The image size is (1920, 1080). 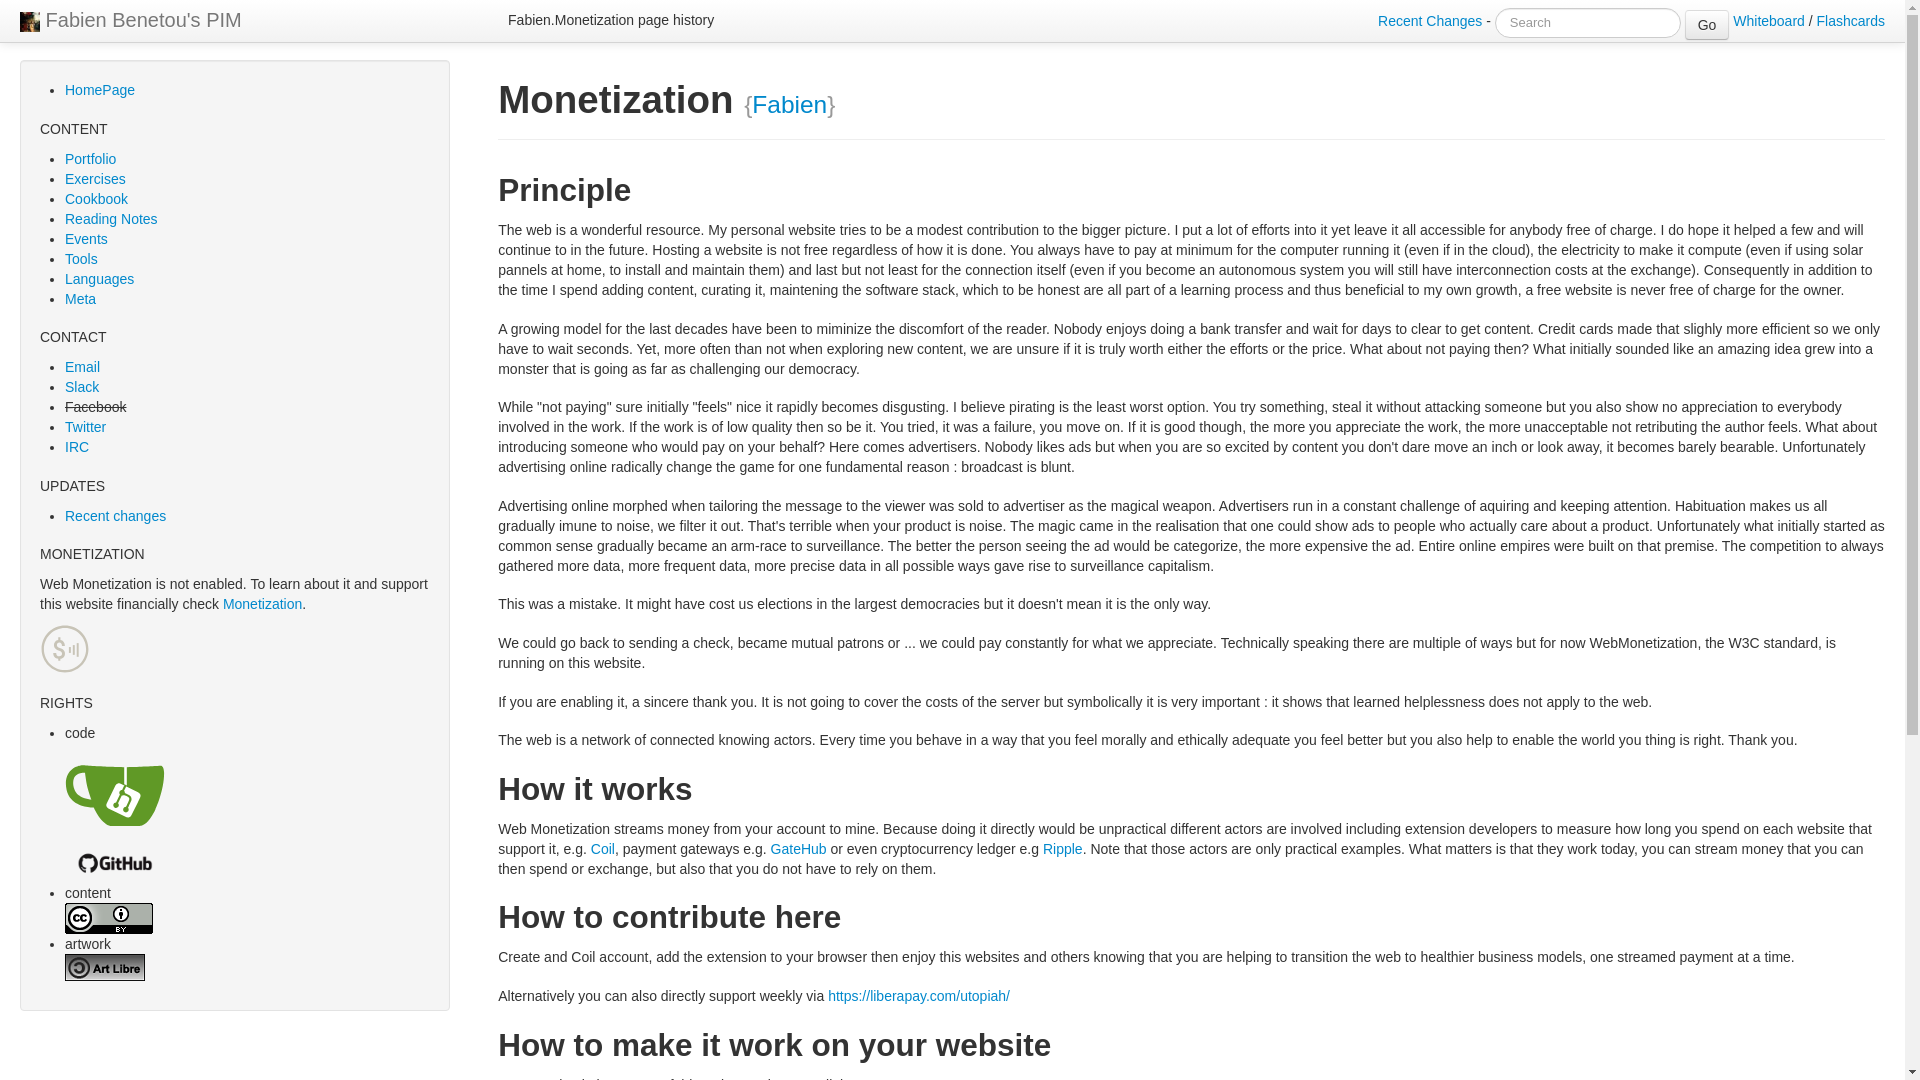 What do you see at coordinates (1768, 20) in the screenshot?
I see `whiteboard` at bounding box center [1768, 20].